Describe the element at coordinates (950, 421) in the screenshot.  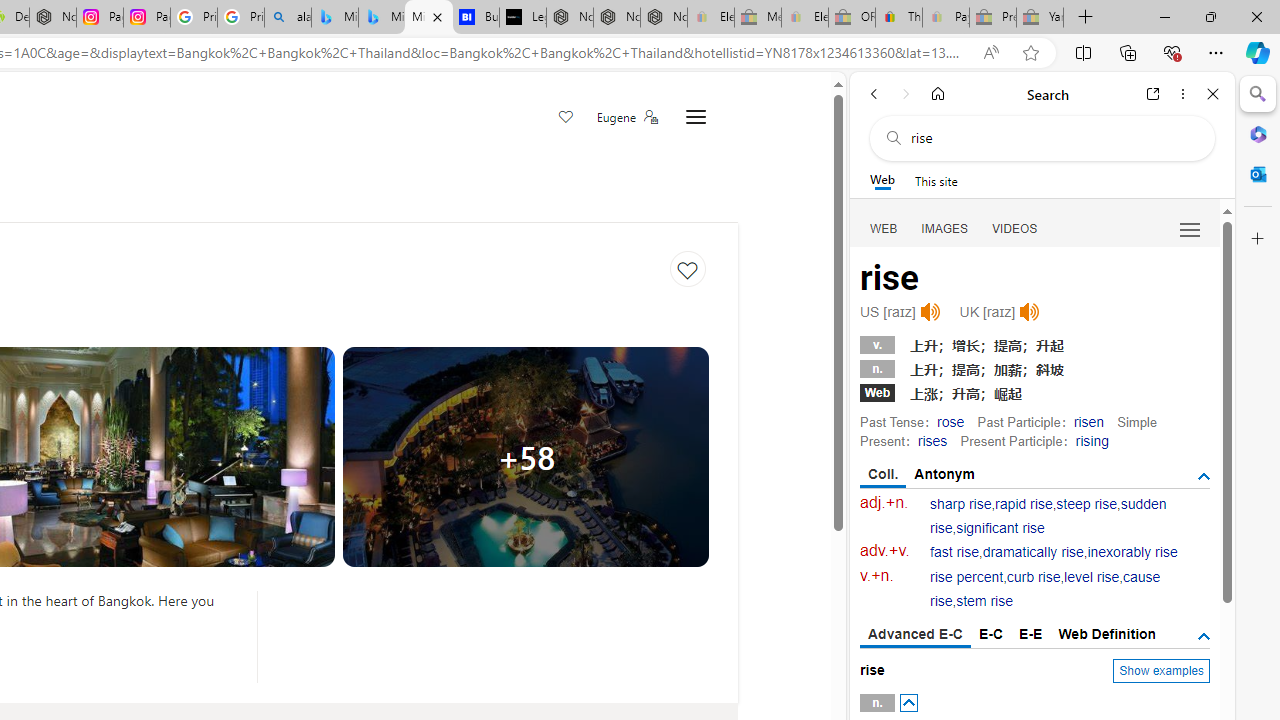
I see `rose` at that location.